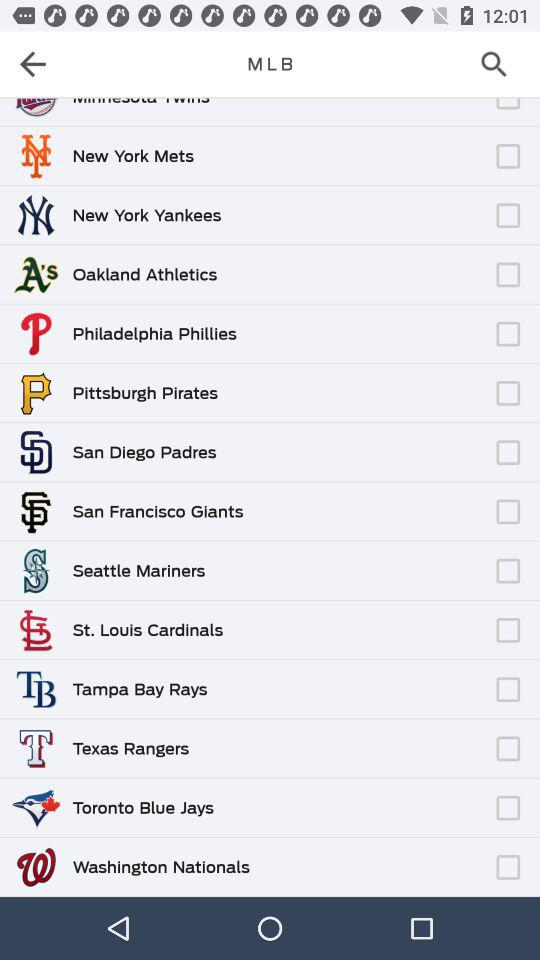  Describe the element at coordinates (130, 748) in the screenshot. I see `select texas rangers item` at that location.